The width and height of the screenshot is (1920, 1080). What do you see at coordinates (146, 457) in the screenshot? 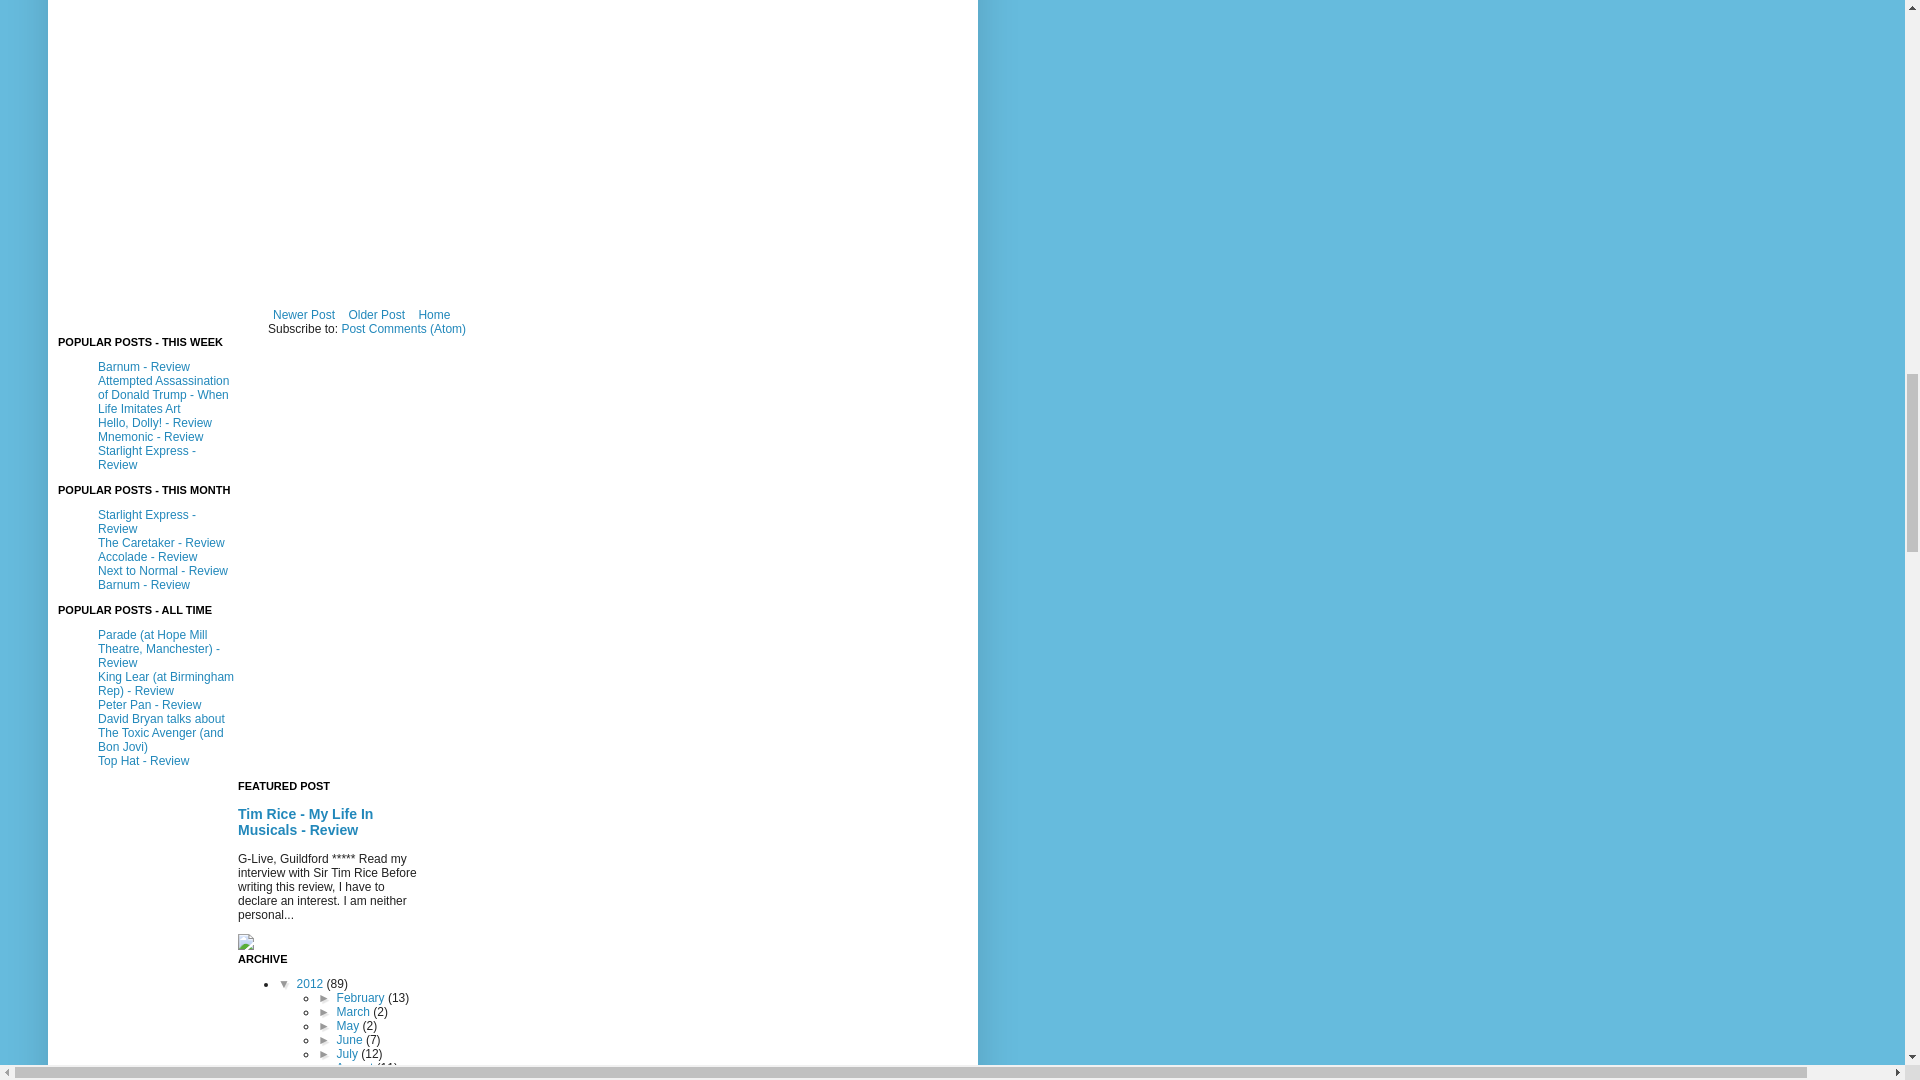
I see `Starlight Express - Review` at bounding box center [146, 457].